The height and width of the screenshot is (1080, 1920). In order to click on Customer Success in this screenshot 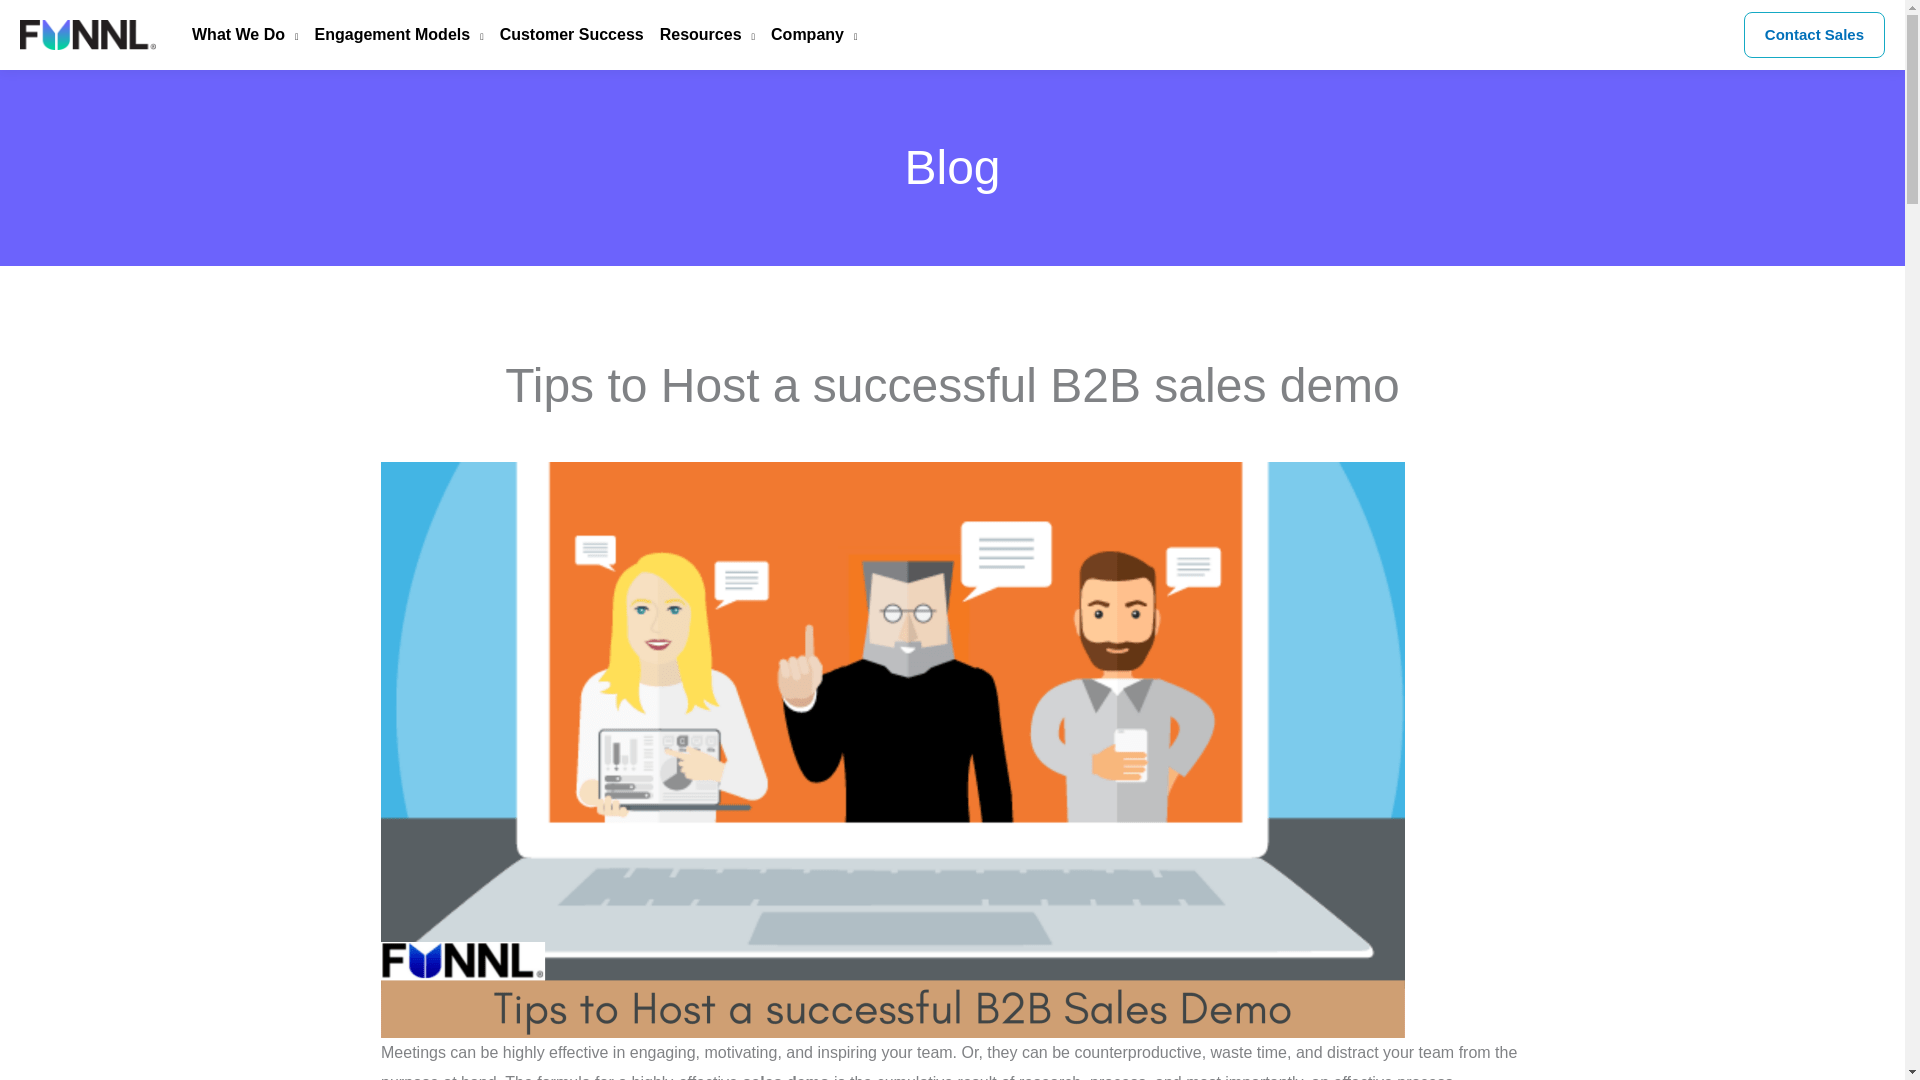, I will do `click(563, 35)`.